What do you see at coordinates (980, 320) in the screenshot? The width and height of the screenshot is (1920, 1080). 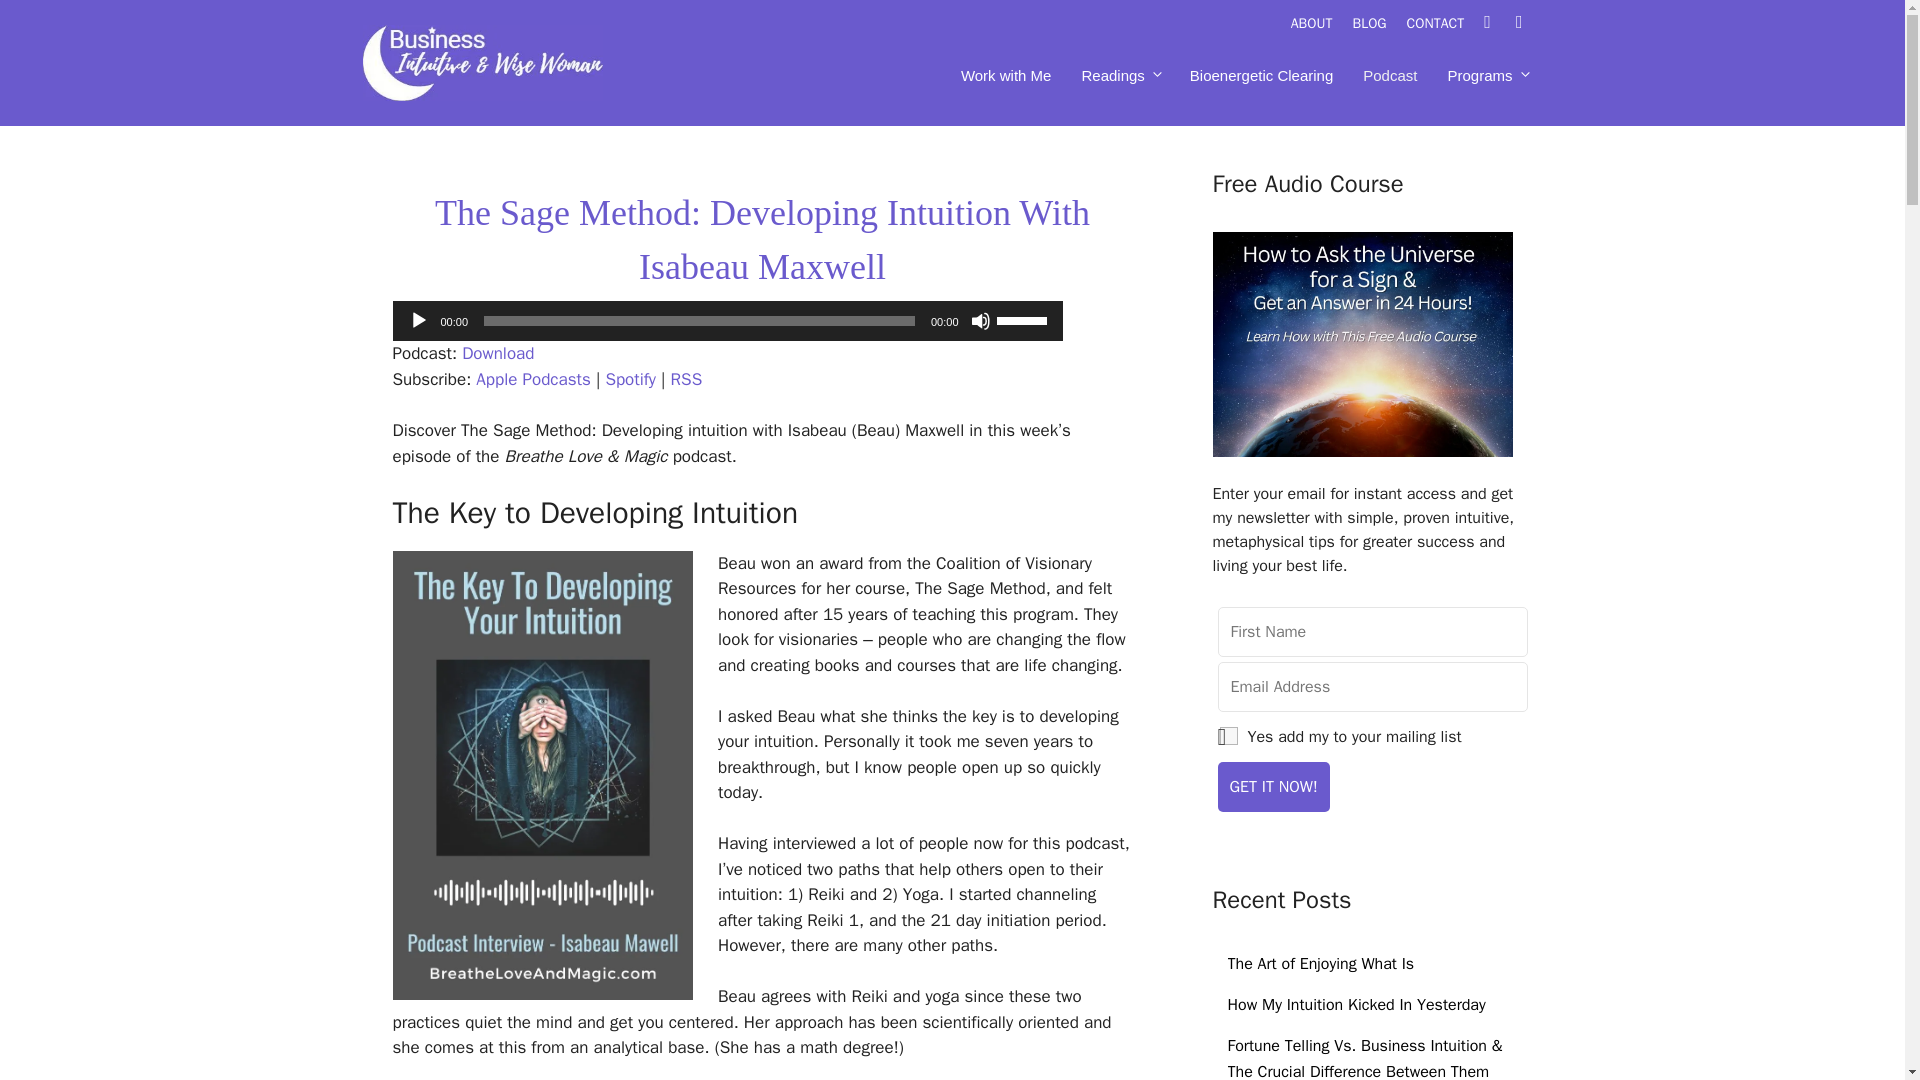 I see `Mute` at bounding box center [980, 320].